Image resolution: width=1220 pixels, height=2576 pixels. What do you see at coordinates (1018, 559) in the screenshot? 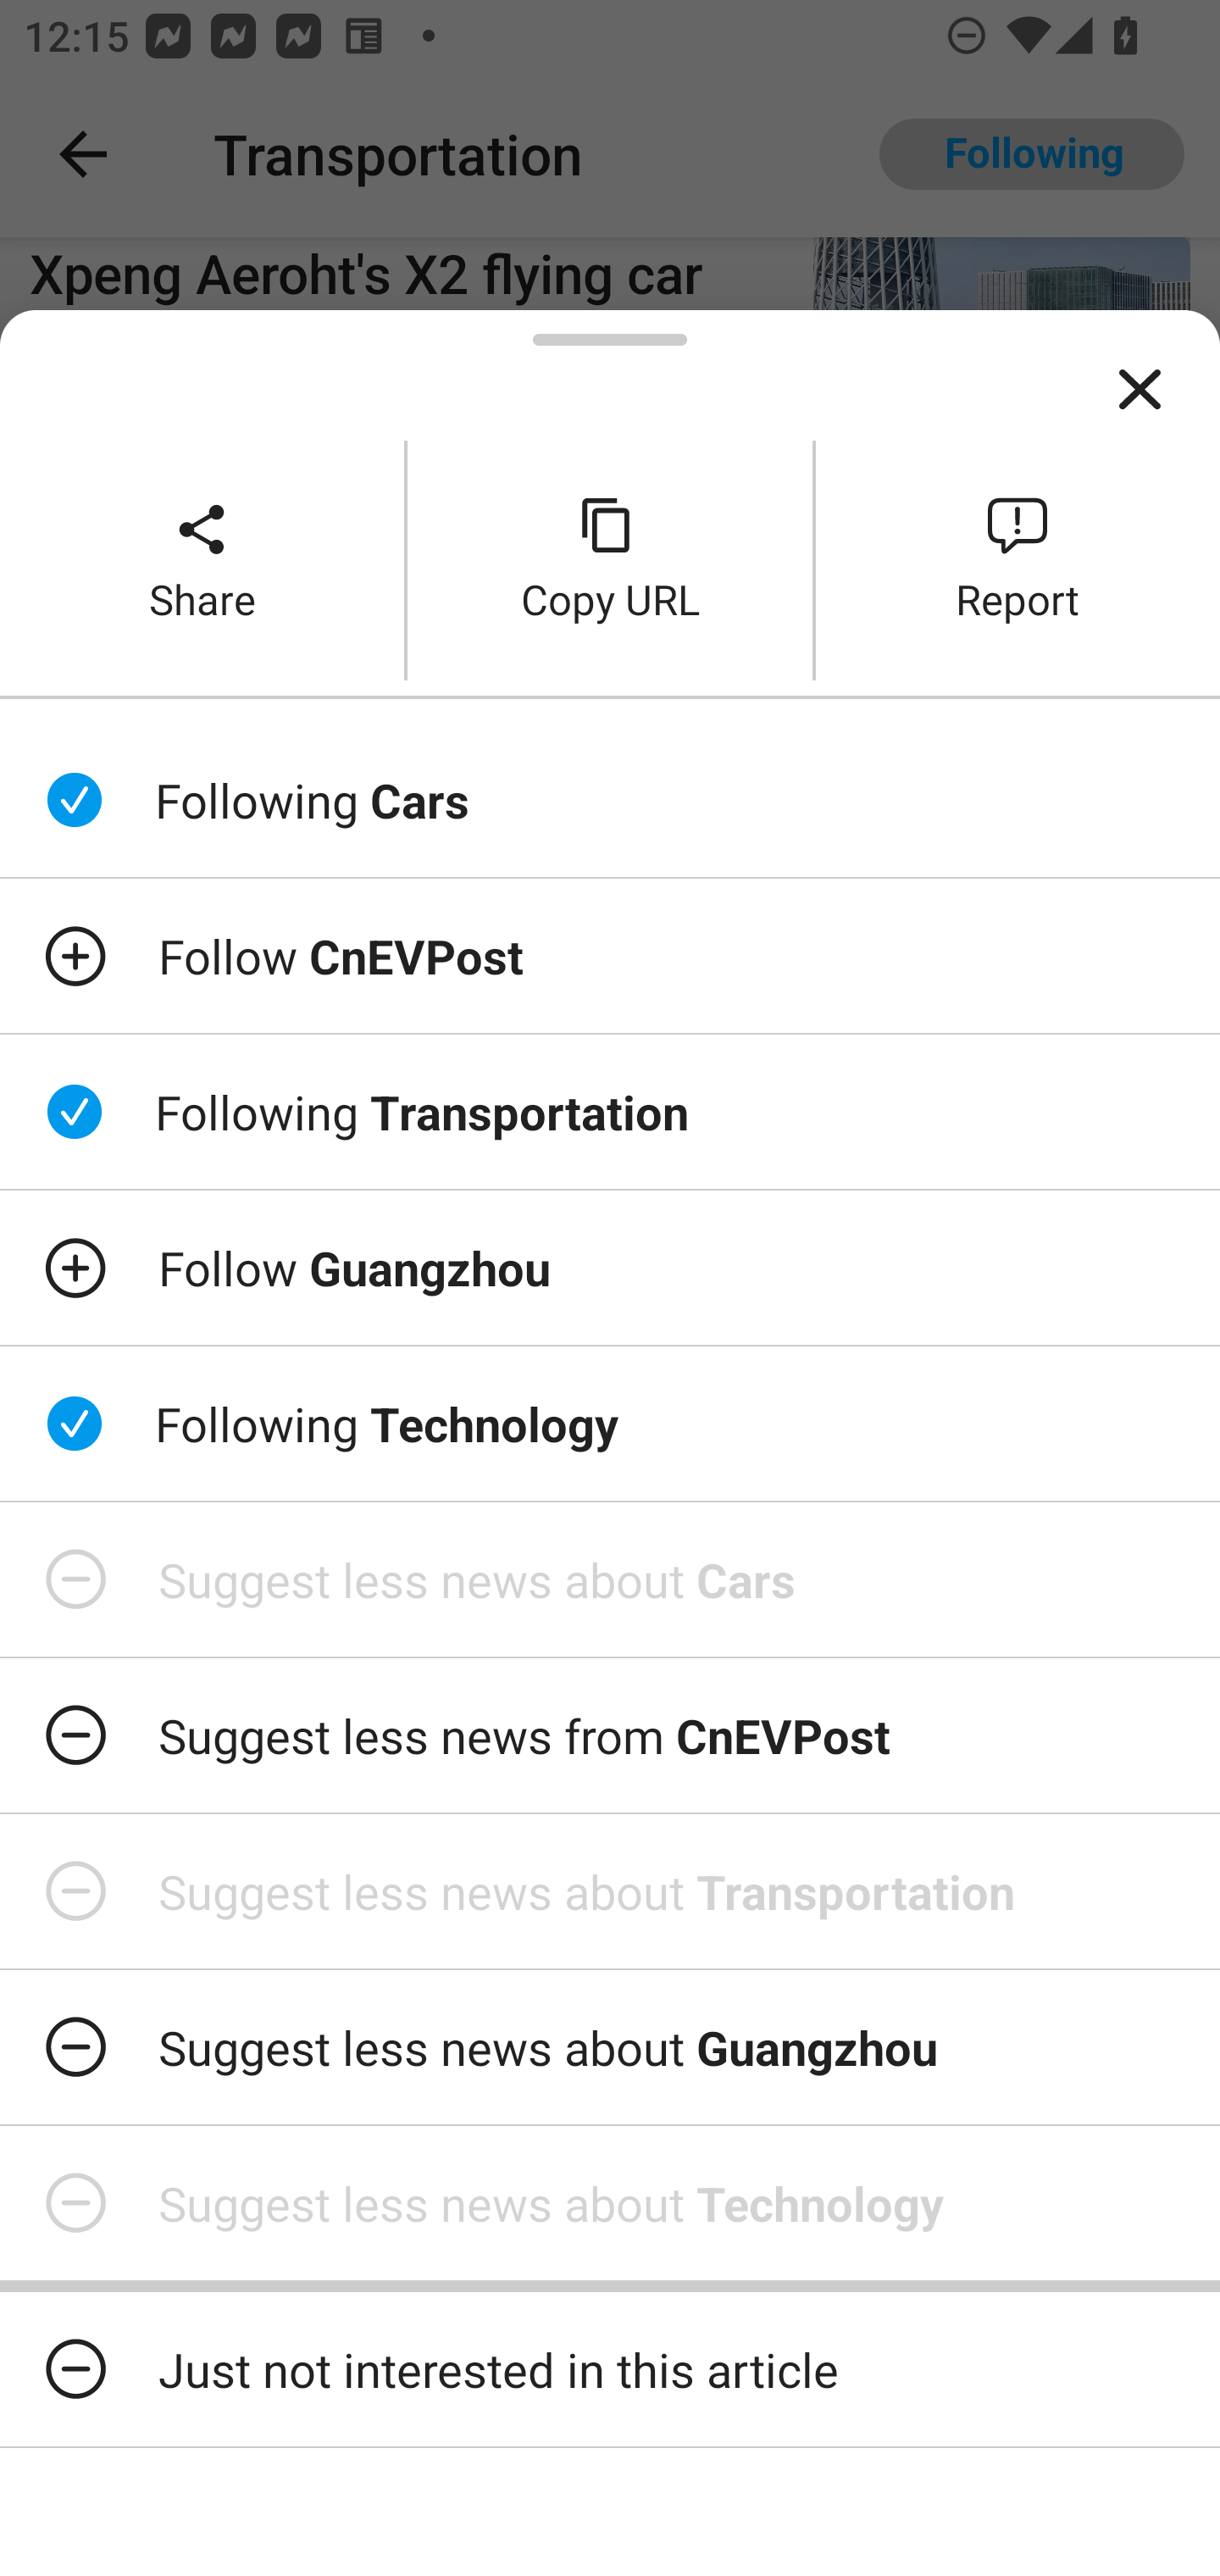
I see `Report` at bounding box center [1018, 559].